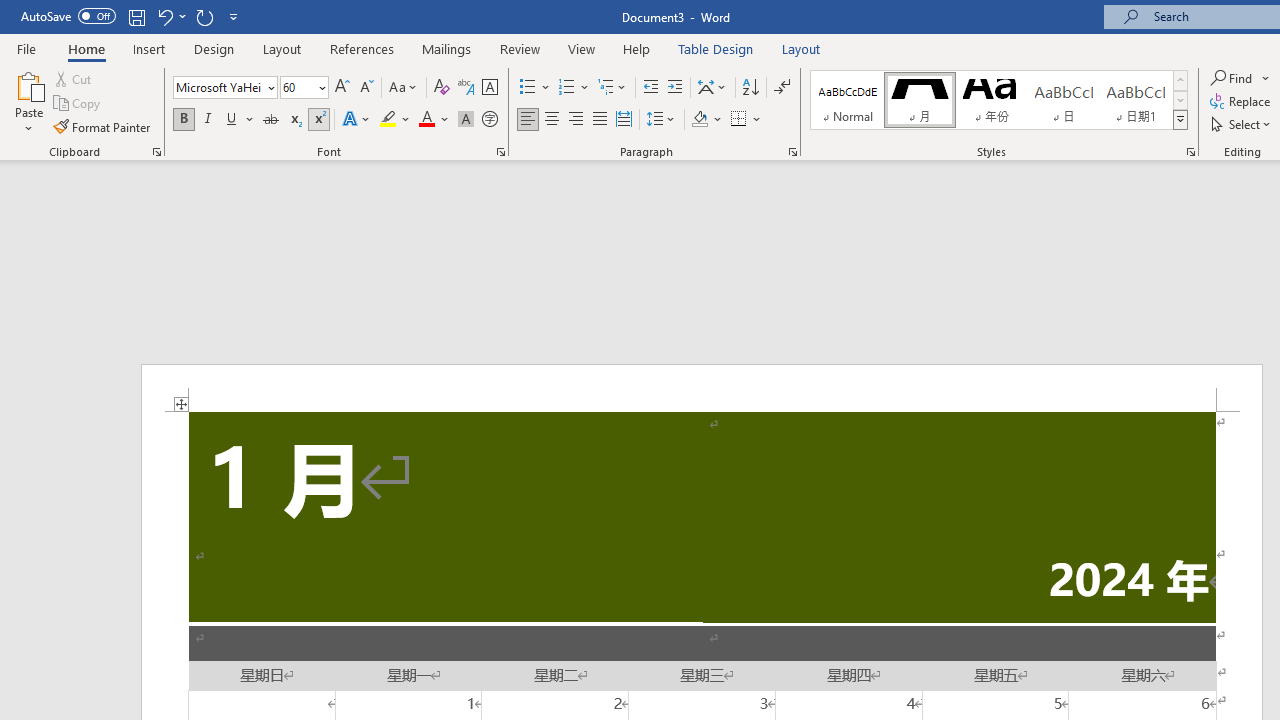  What do you see at coordinates (1266, 78) in the screenshot?
I see `More Options` at bounding box center [1266, 78].